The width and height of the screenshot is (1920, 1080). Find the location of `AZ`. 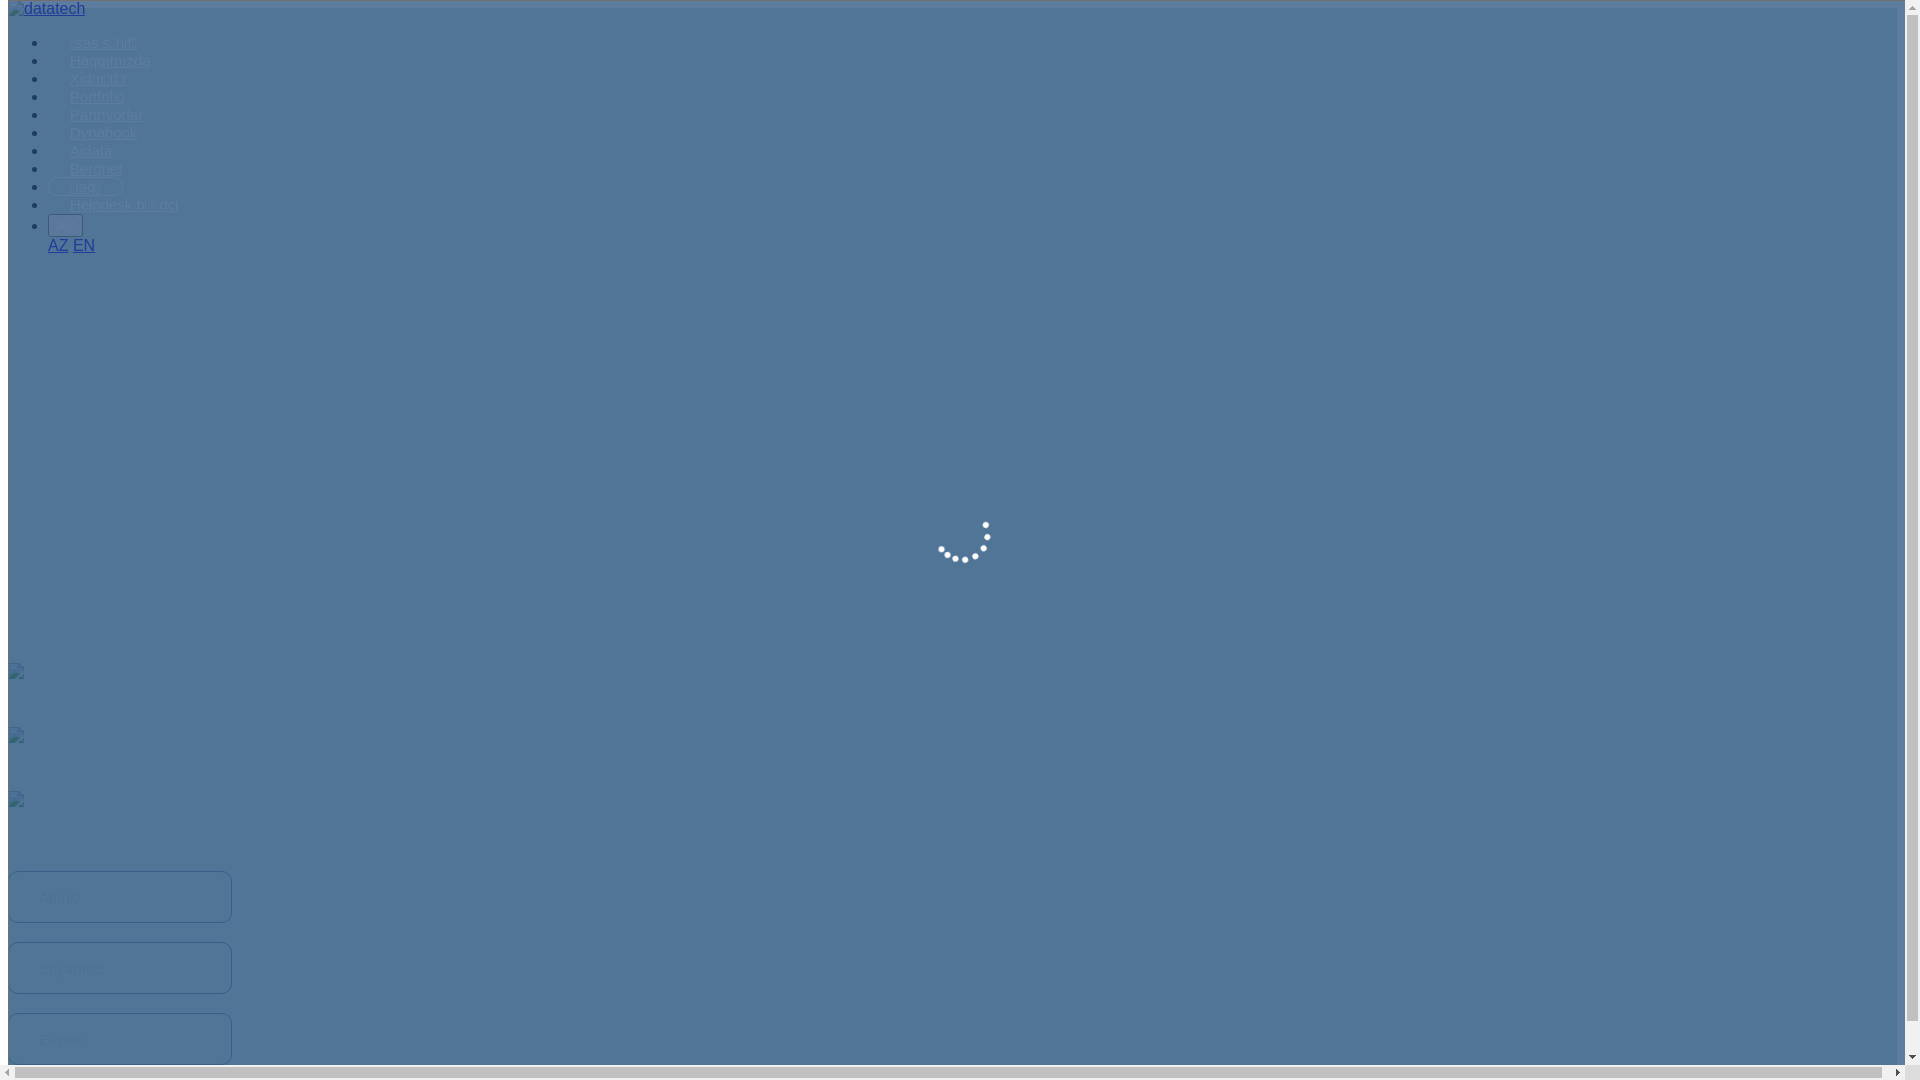

AZ is located at coordinates (66, 226).